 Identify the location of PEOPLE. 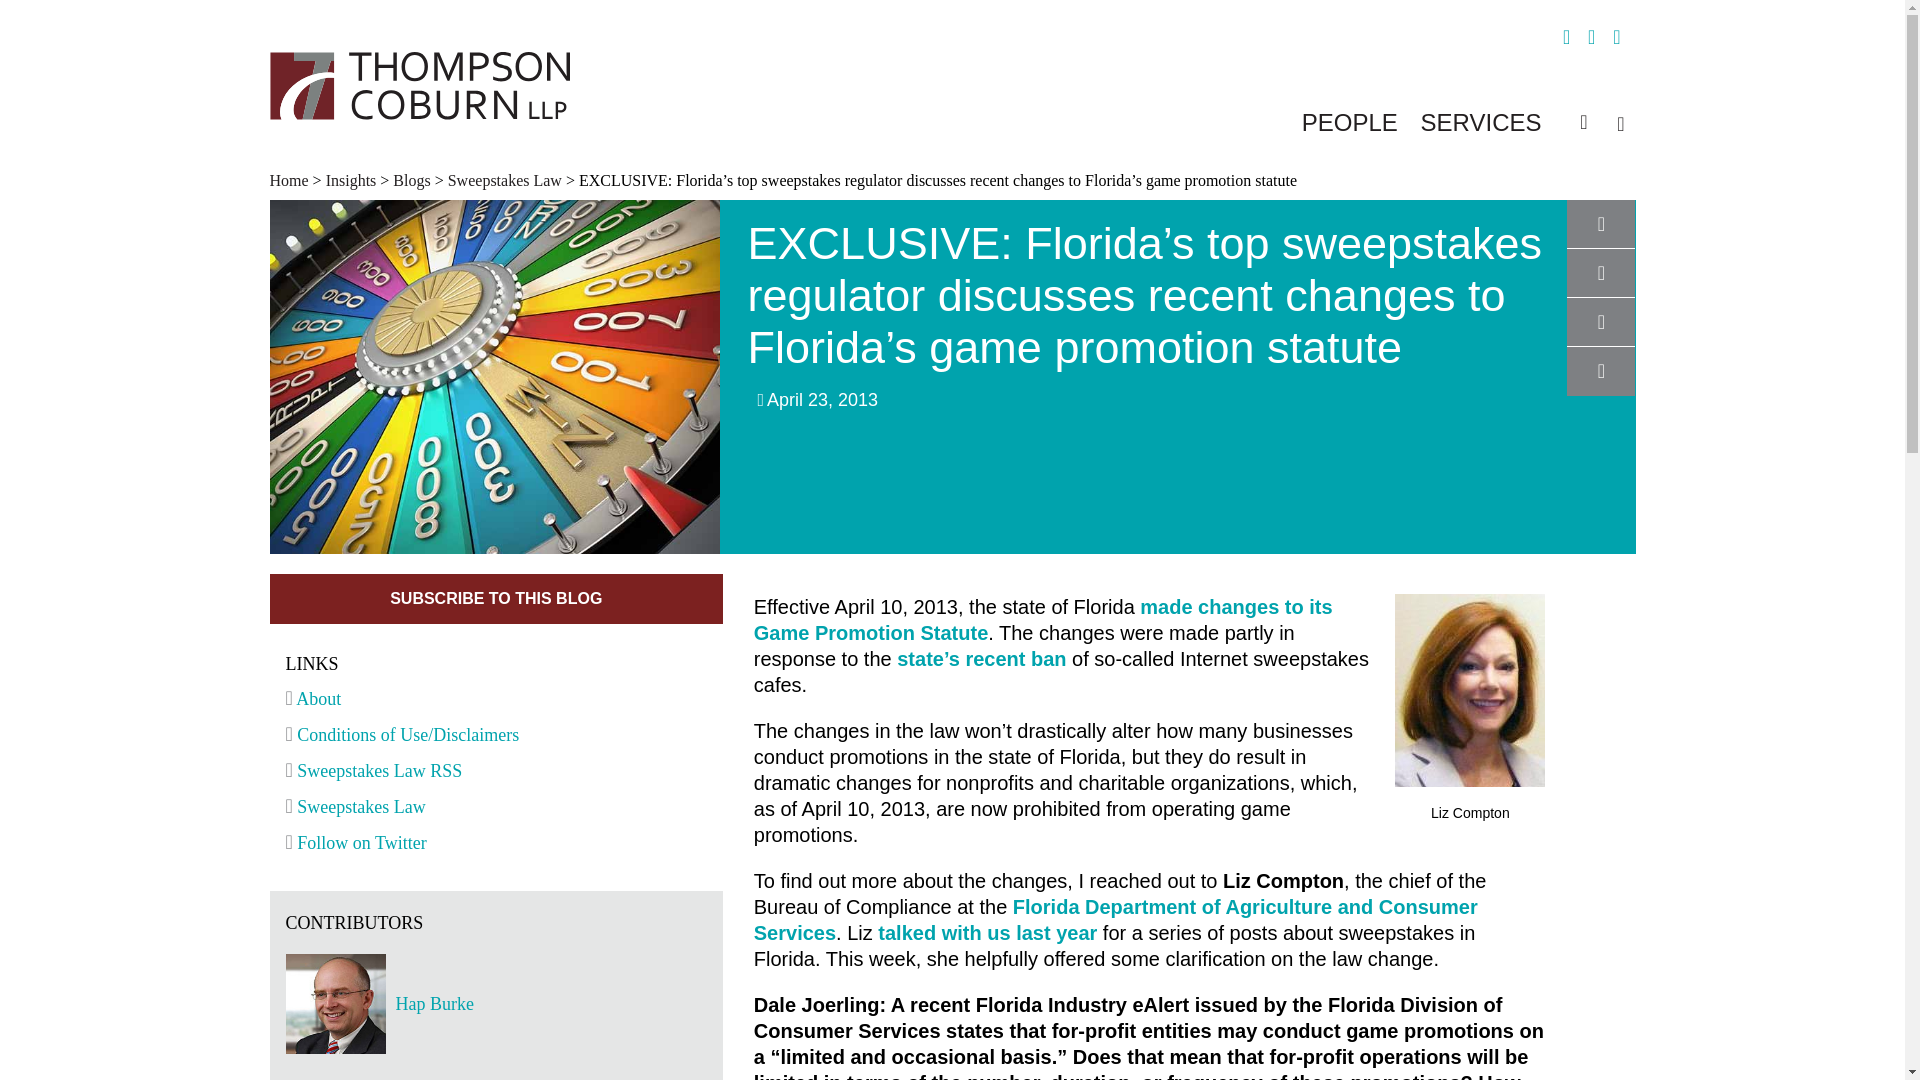
(1349, 122).